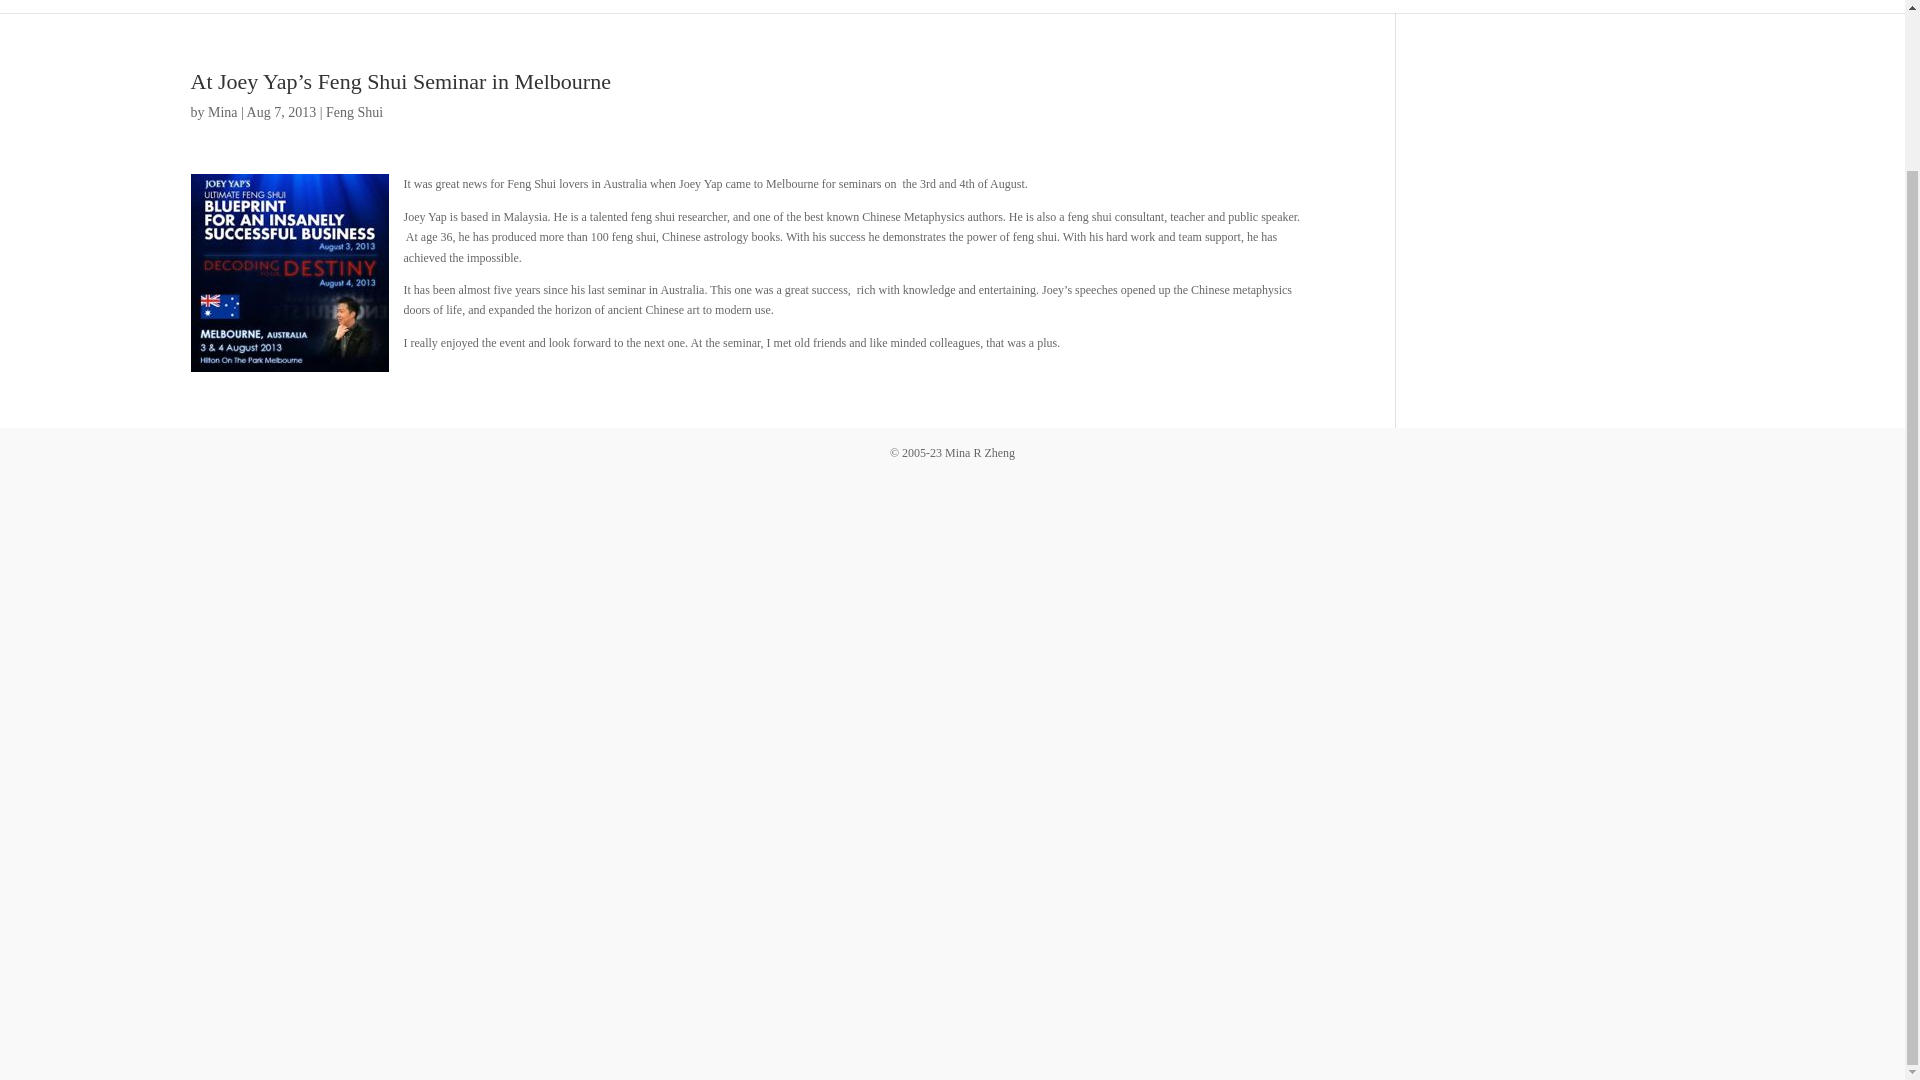 This screenshot has width=1920, height=1080. What do you see at coordinates (1251, 6) in the screenshot?
I see `Contact` at bounding box center [1251, 6].